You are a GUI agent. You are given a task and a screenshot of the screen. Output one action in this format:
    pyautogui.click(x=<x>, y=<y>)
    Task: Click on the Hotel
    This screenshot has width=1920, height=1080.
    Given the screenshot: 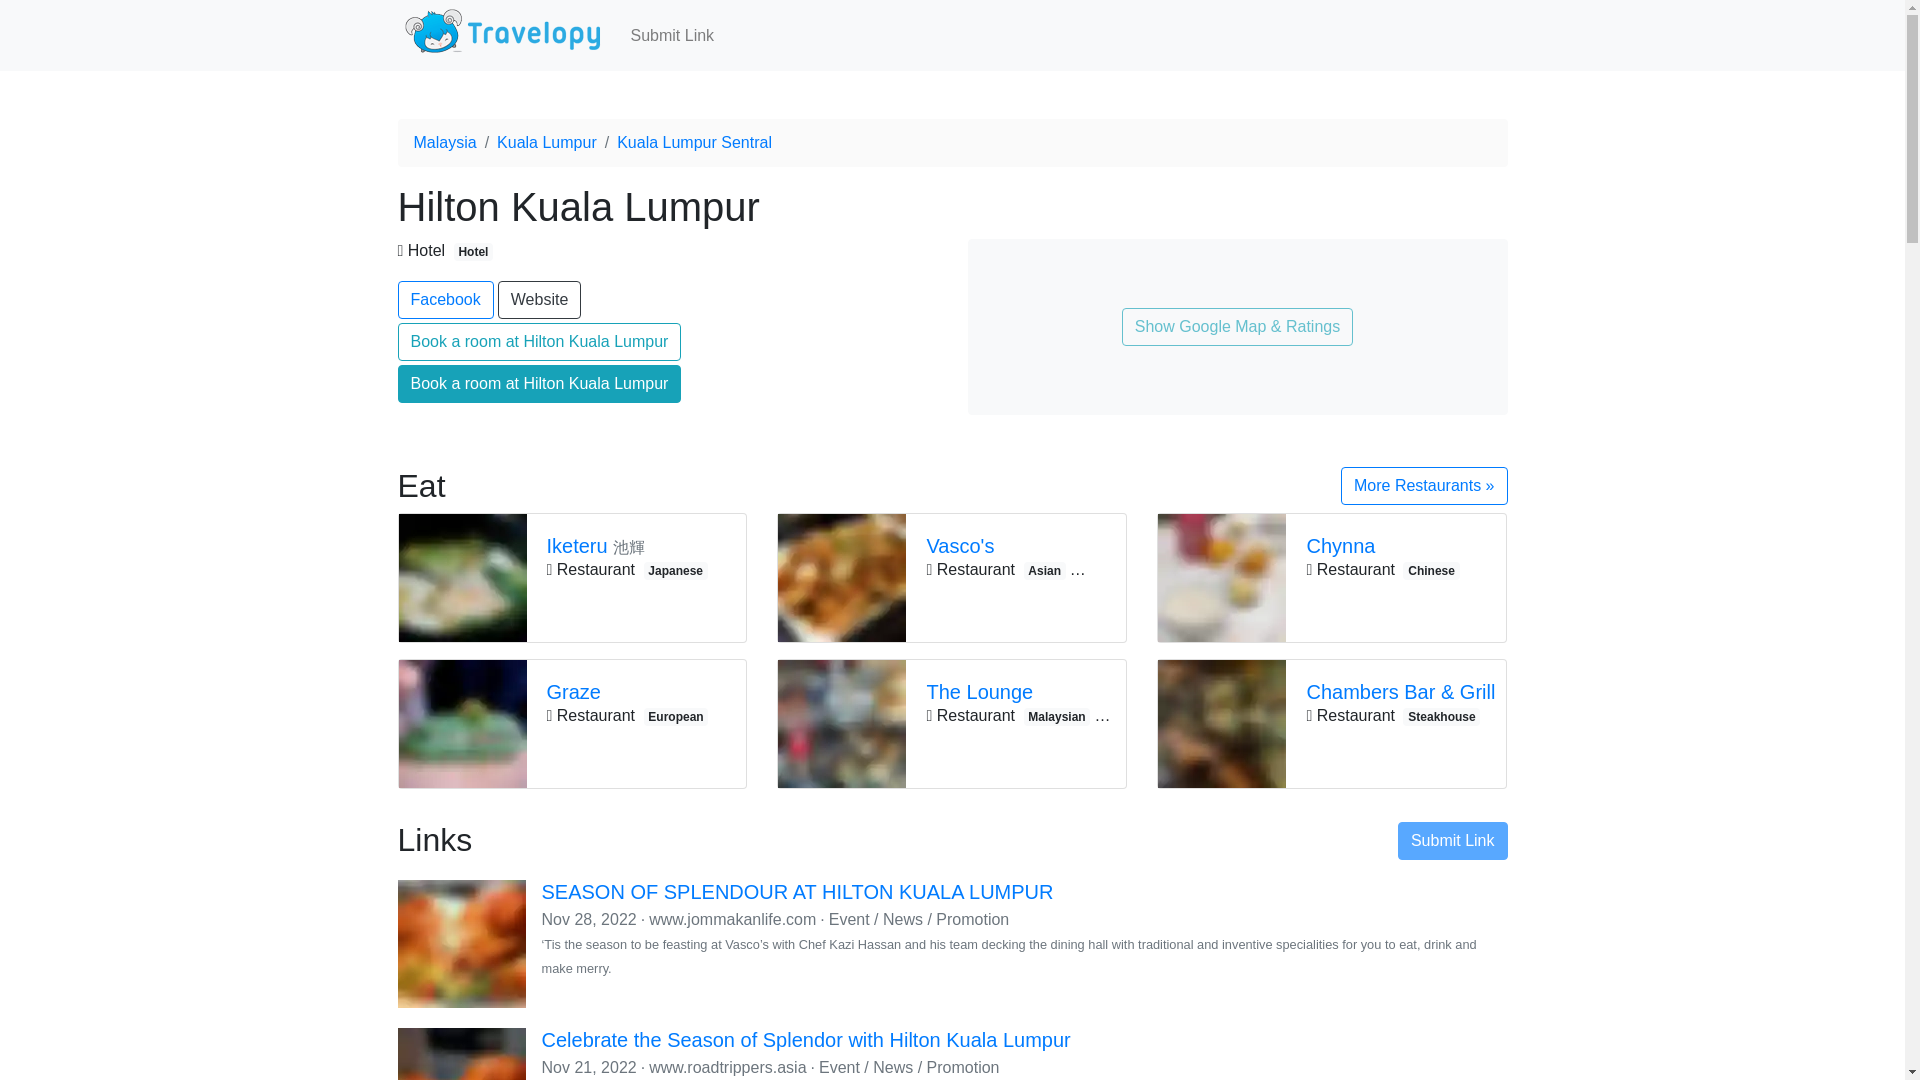 What is the action you would take?
    pyautogui.click(x=473, y=252)
    